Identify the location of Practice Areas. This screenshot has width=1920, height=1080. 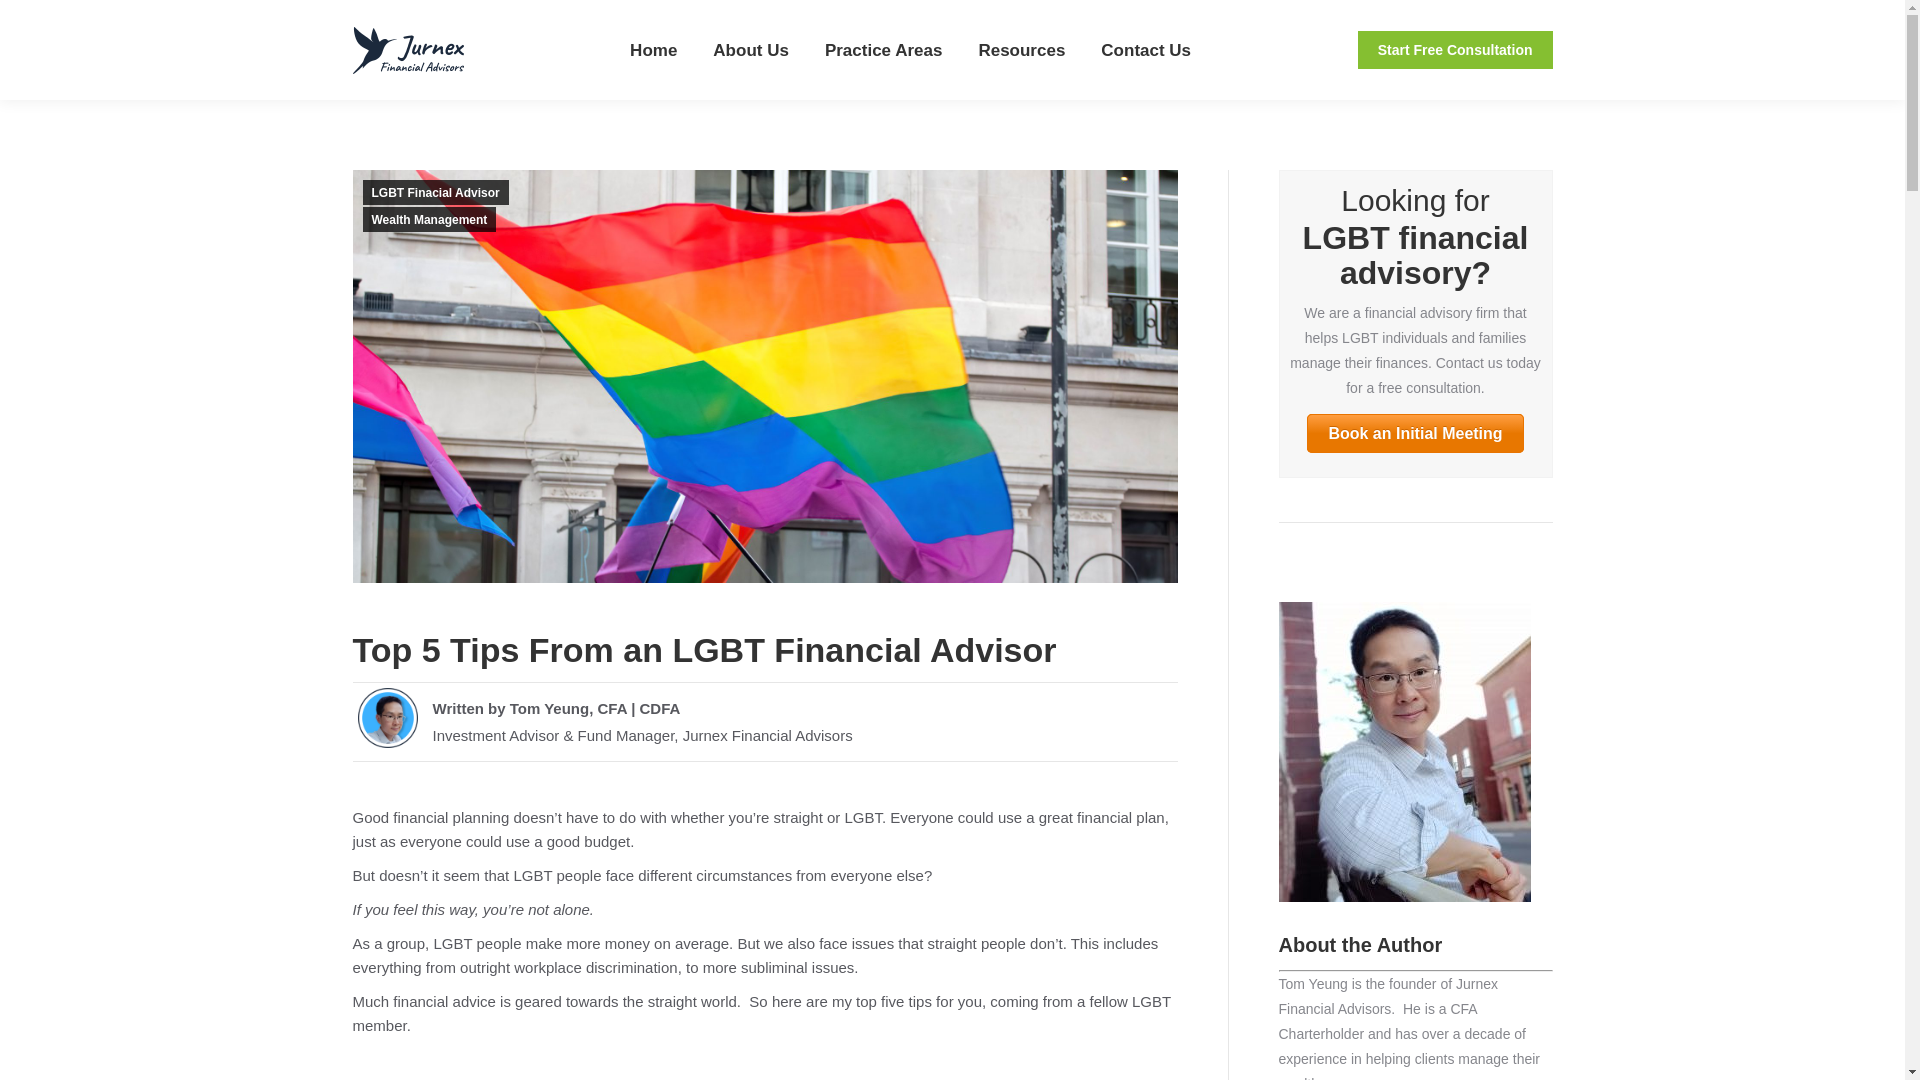
(884, 50).